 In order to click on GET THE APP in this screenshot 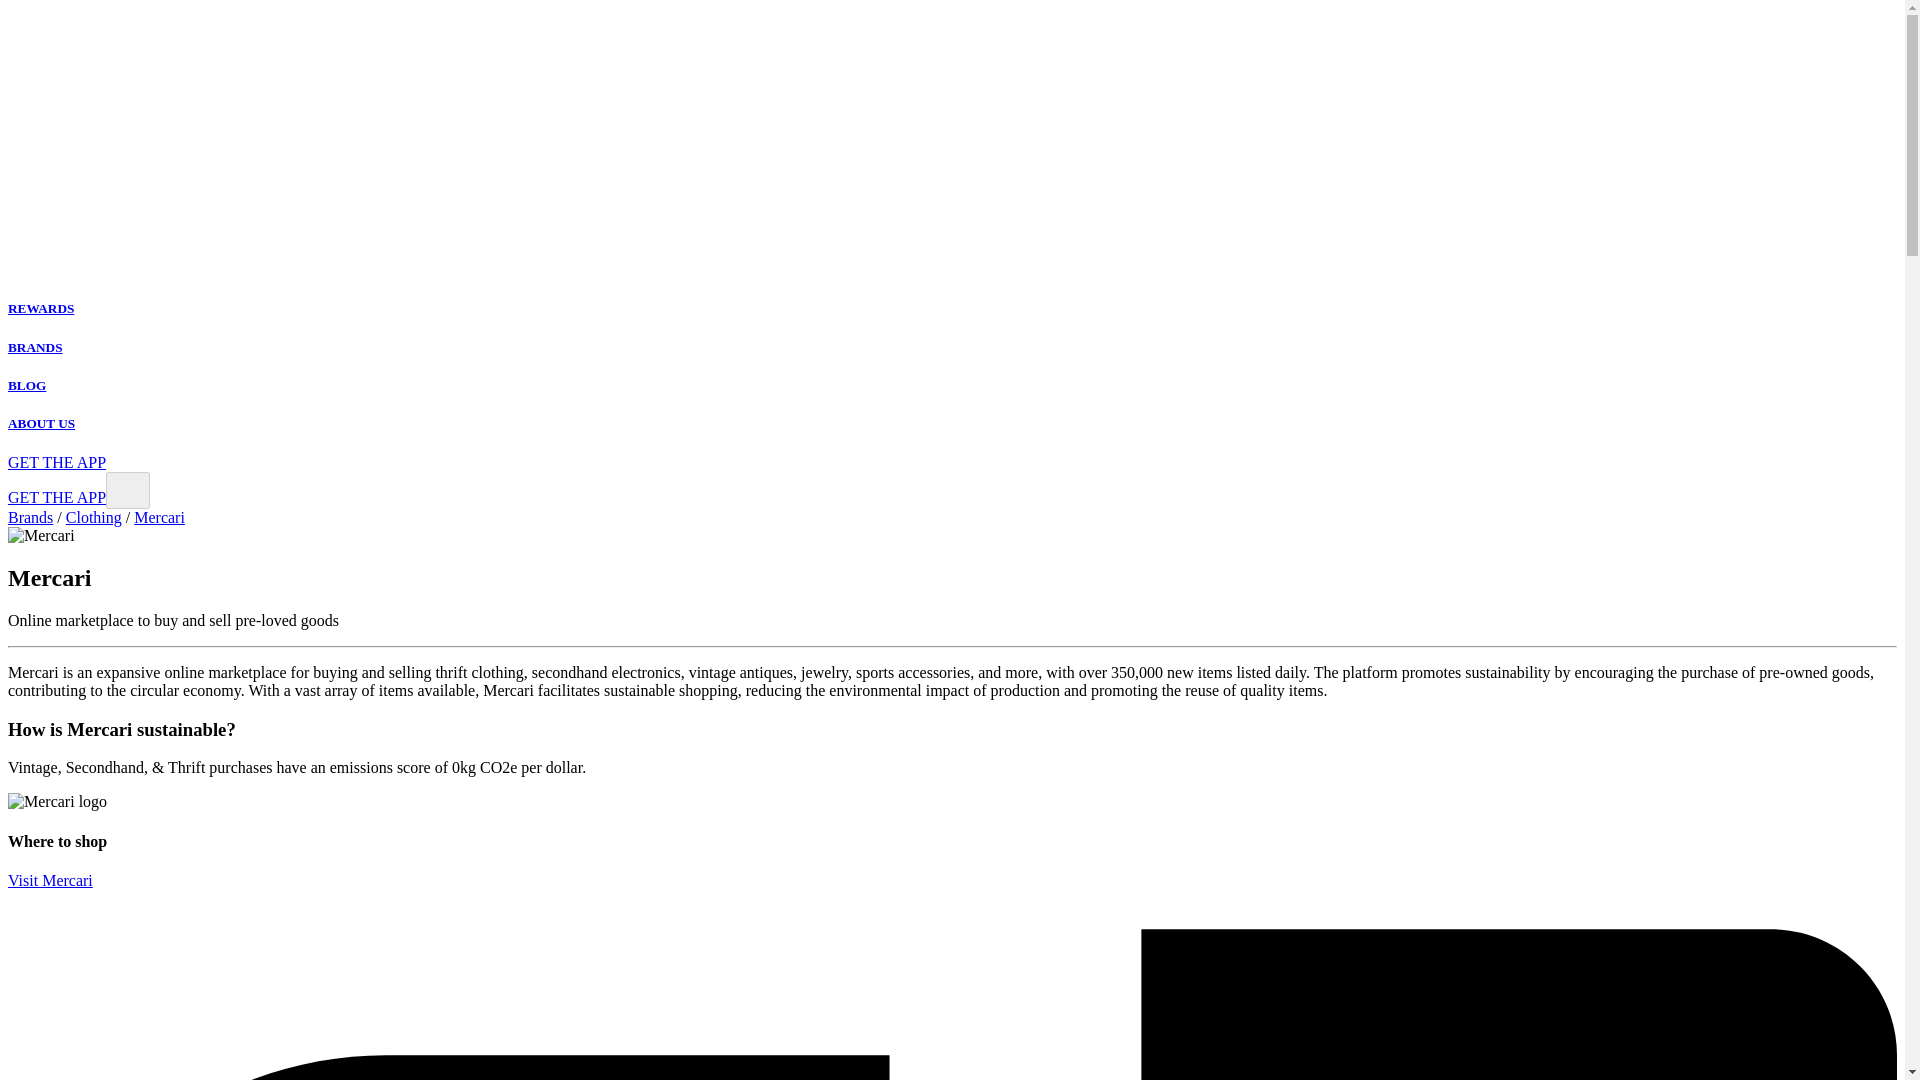, I will do `click(56, 498)`.